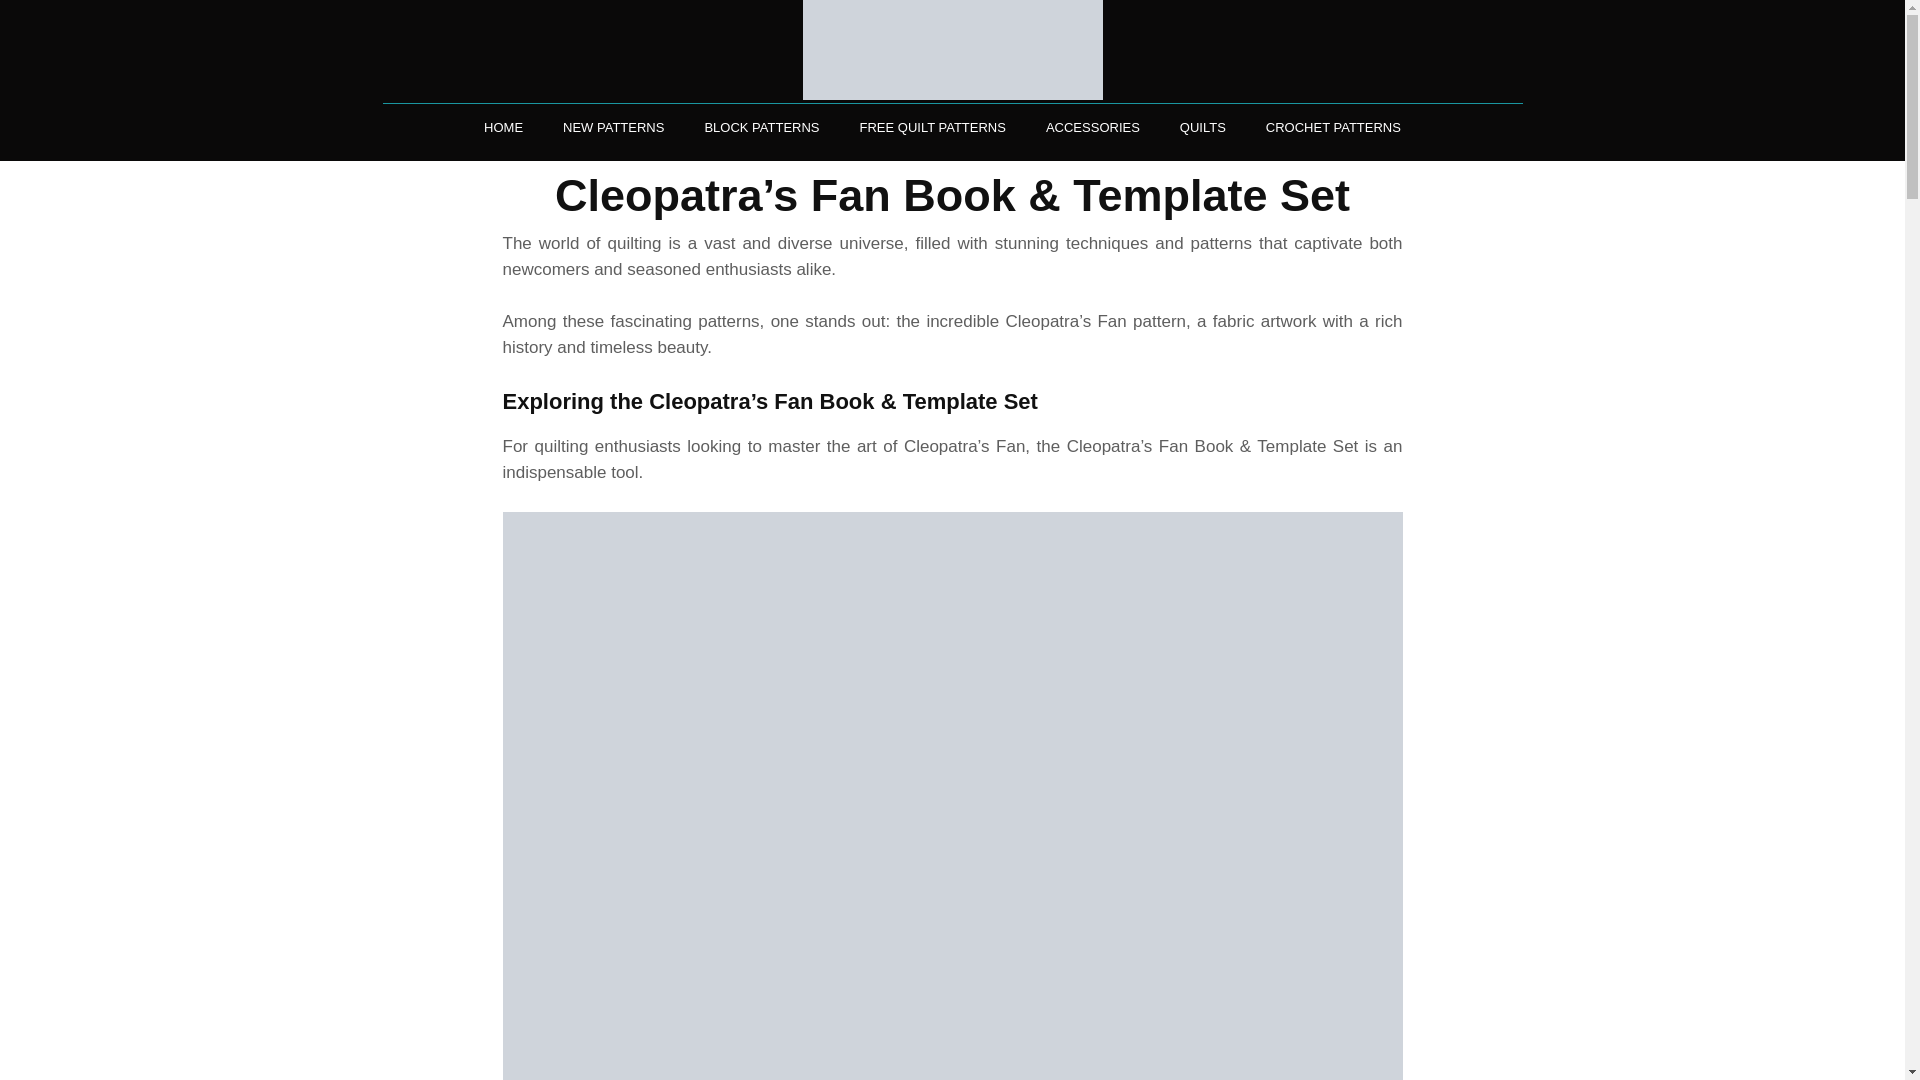  What do you see at coordinates (612, 127) in the screenshot?
I see `NEW PATTERNS` at bounding box center [612, 127].